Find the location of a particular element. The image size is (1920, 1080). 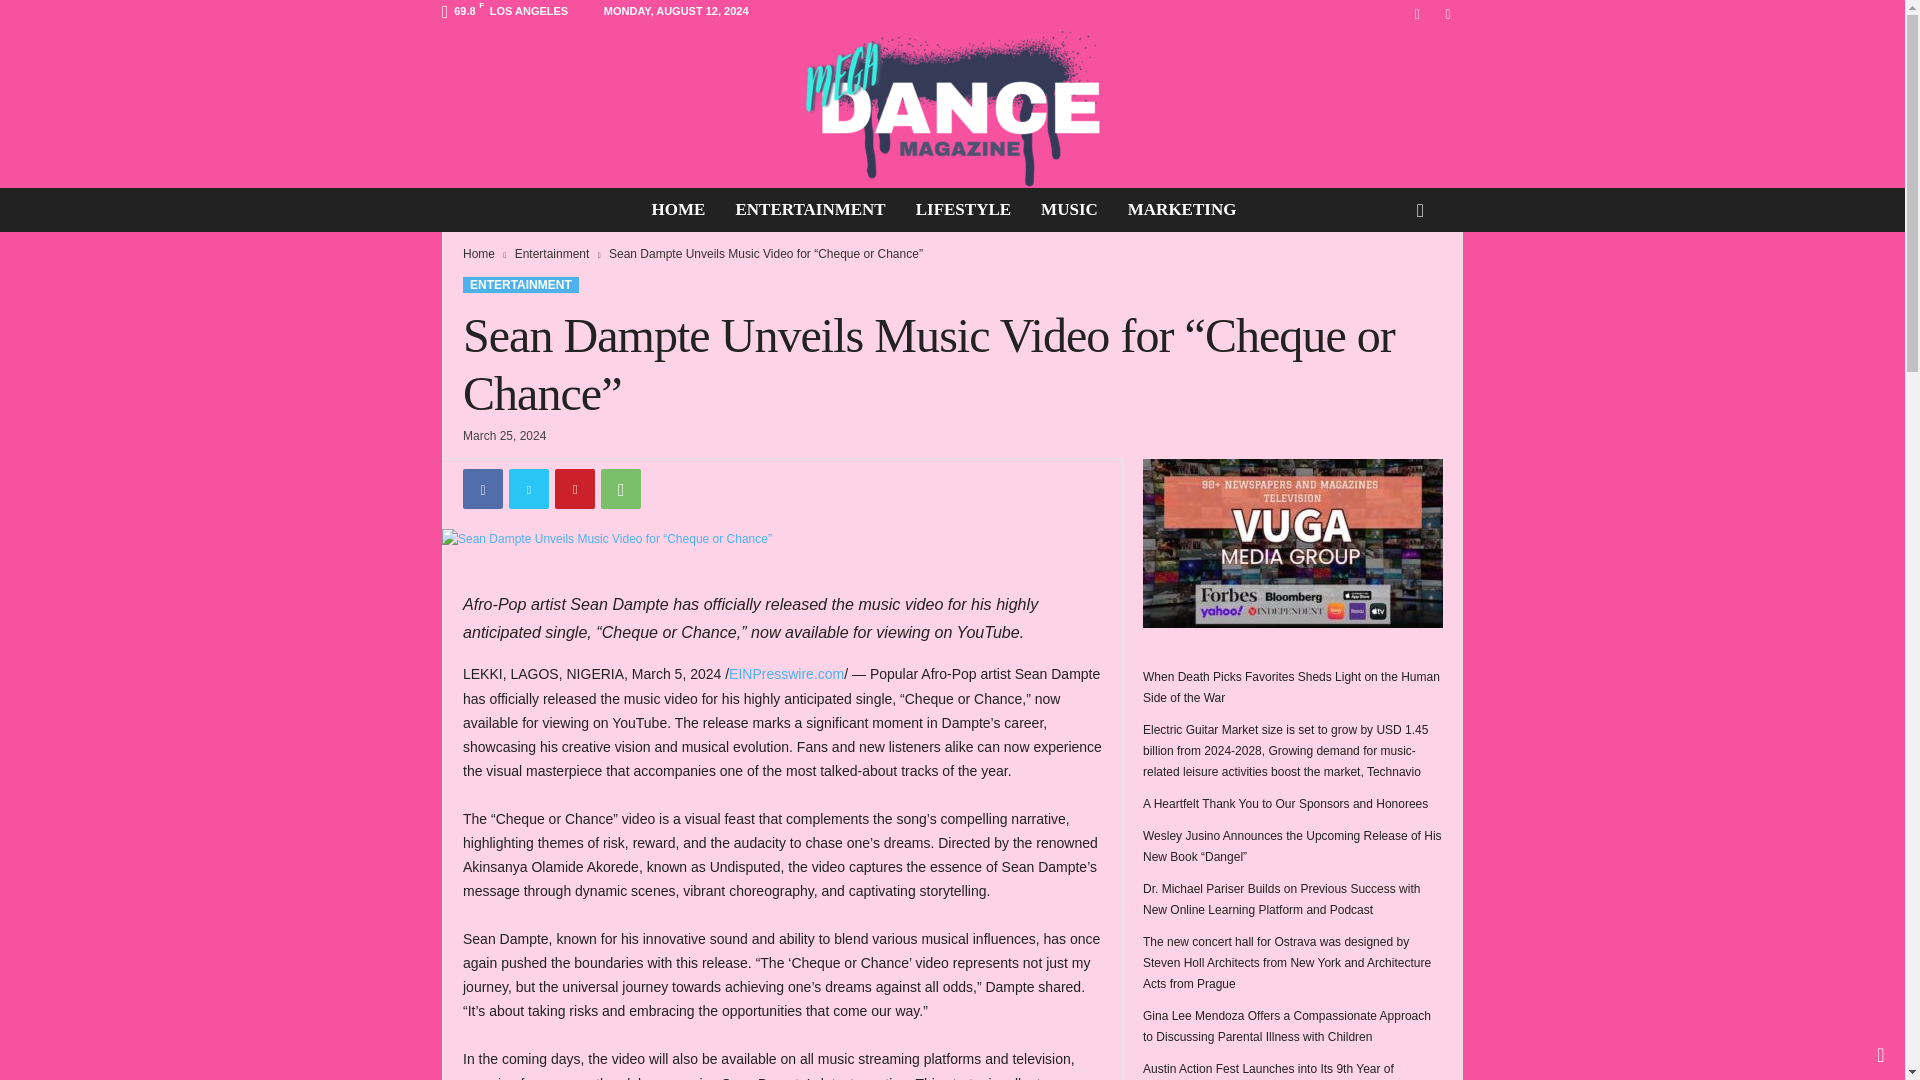

Home is located at coordinates (478, 254).